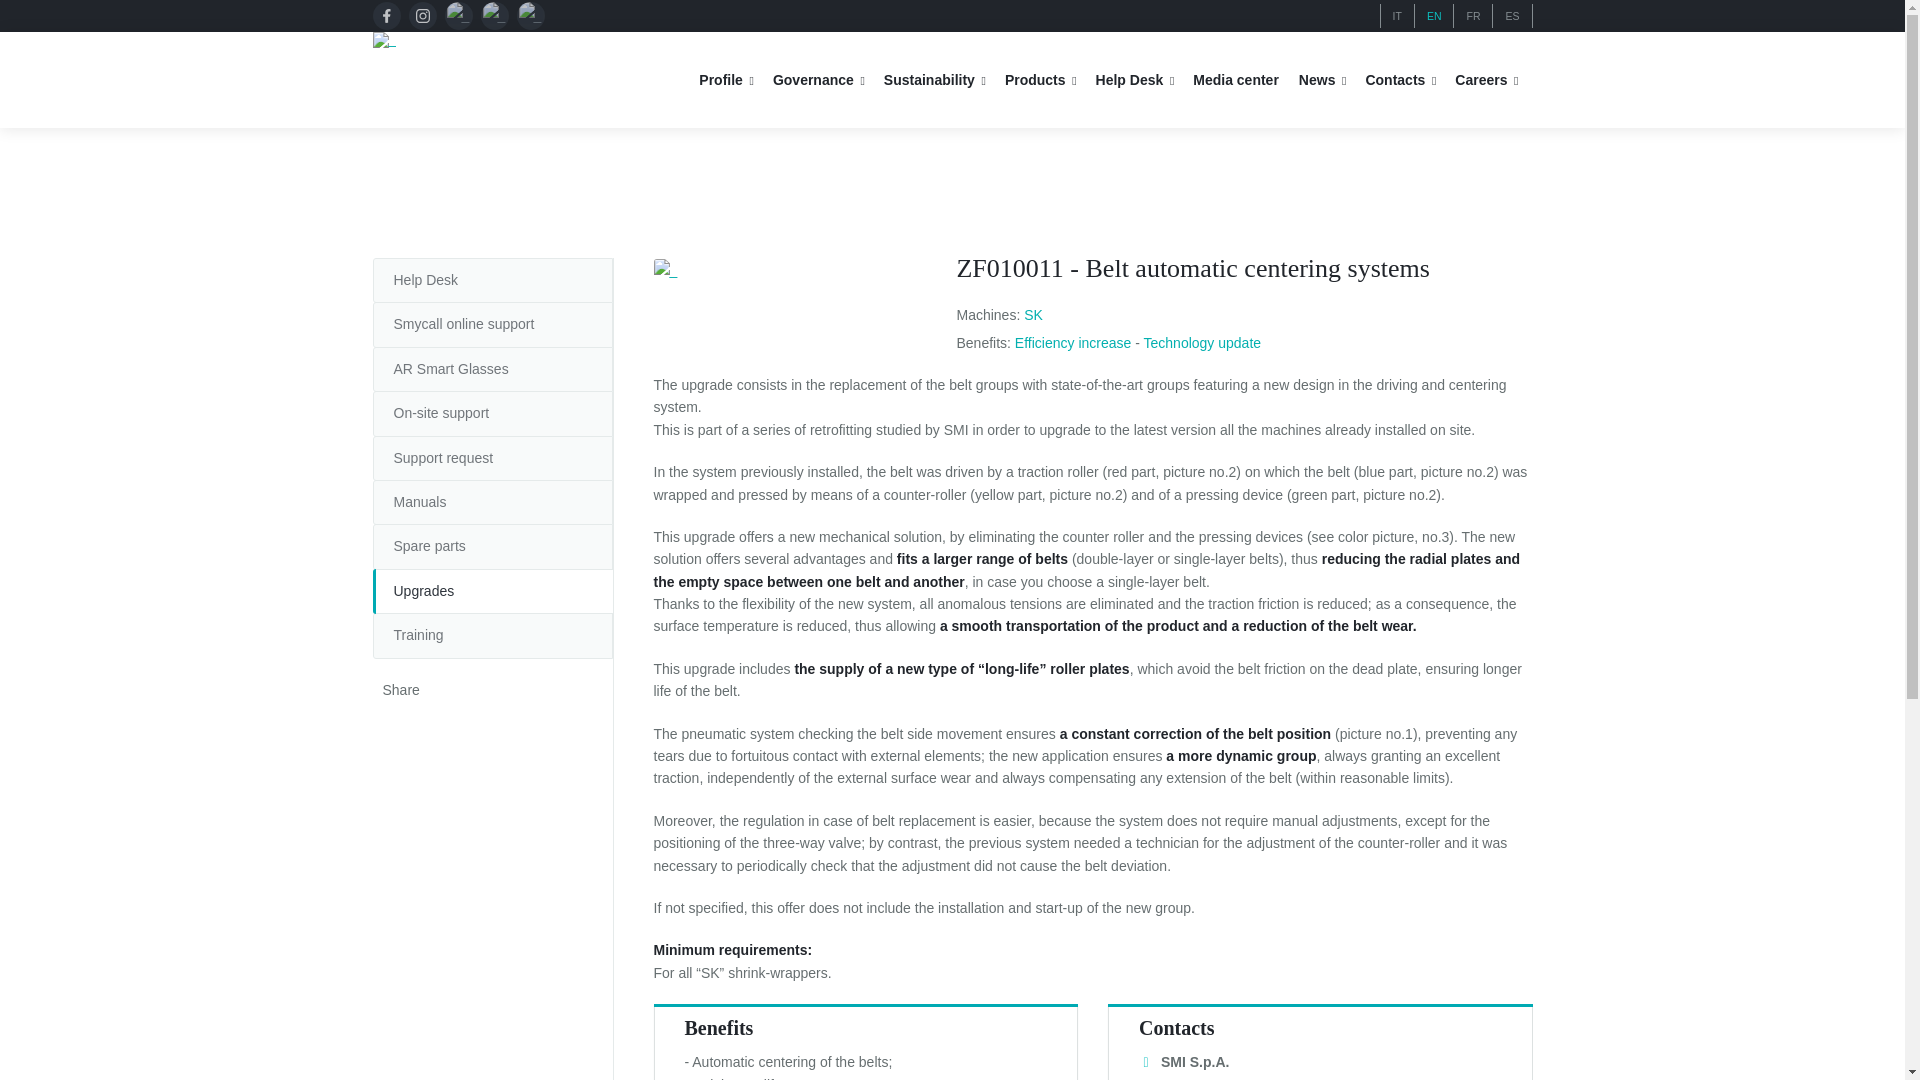 This screenshot has width=1920, height=1080. Describe the element at coordinates (1473, 15) in the screenshot. I see `FR` at that location.